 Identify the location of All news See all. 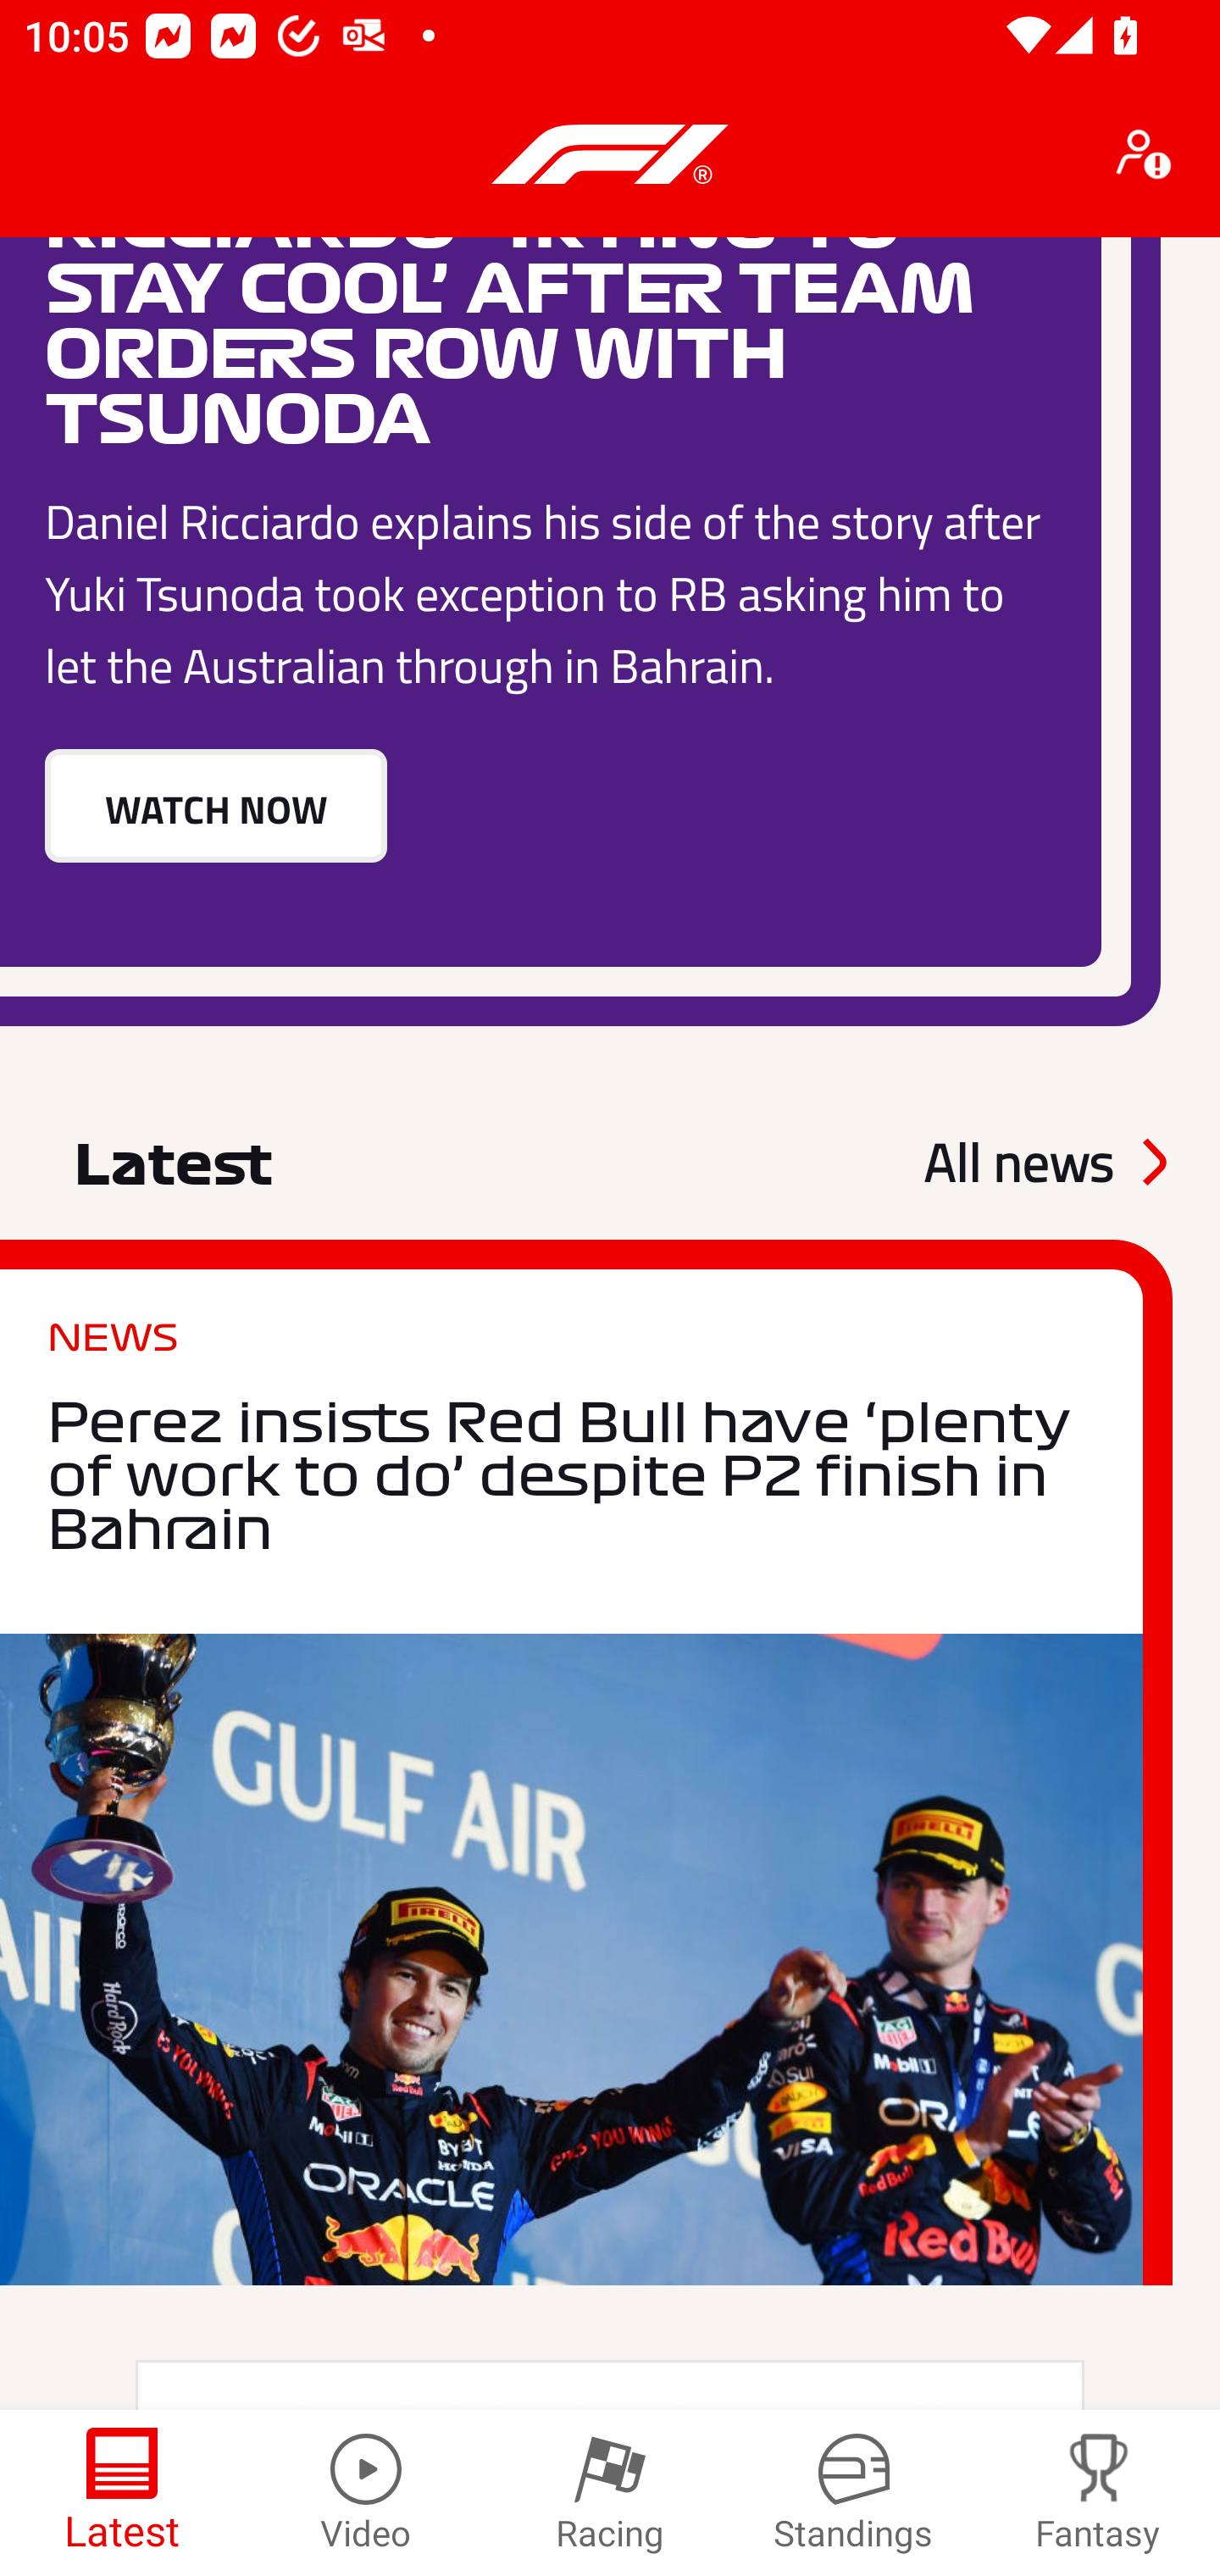
(1044, 1161).